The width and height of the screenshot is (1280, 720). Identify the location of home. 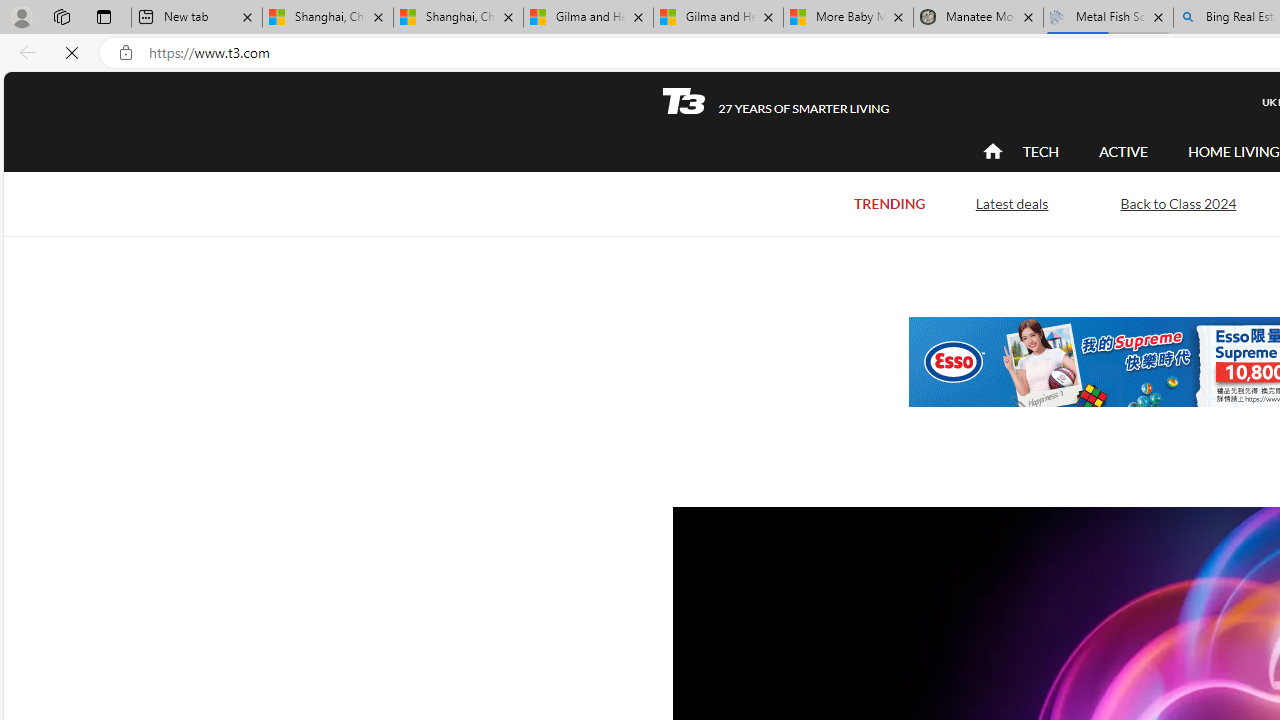
(992, 152).